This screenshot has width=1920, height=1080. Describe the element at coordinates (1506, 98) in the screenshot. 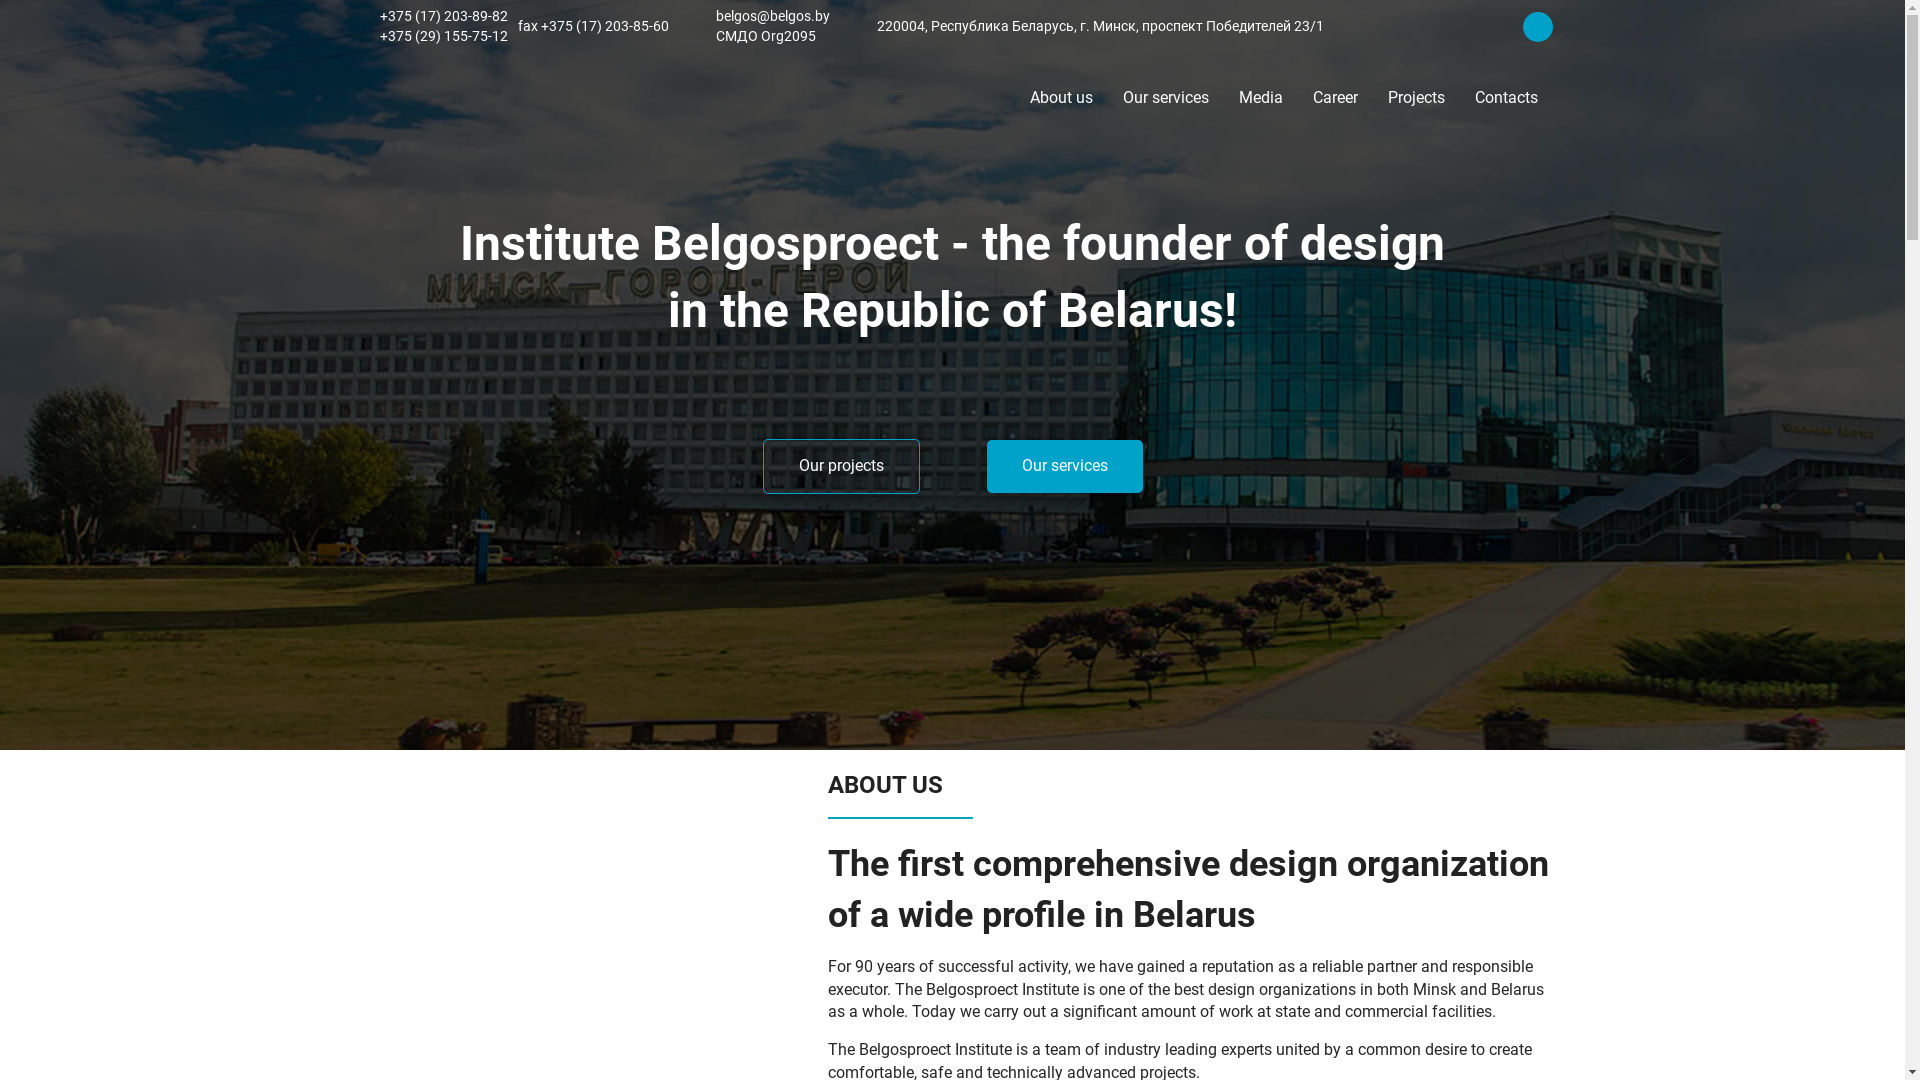

I see `Contacts` at that location.